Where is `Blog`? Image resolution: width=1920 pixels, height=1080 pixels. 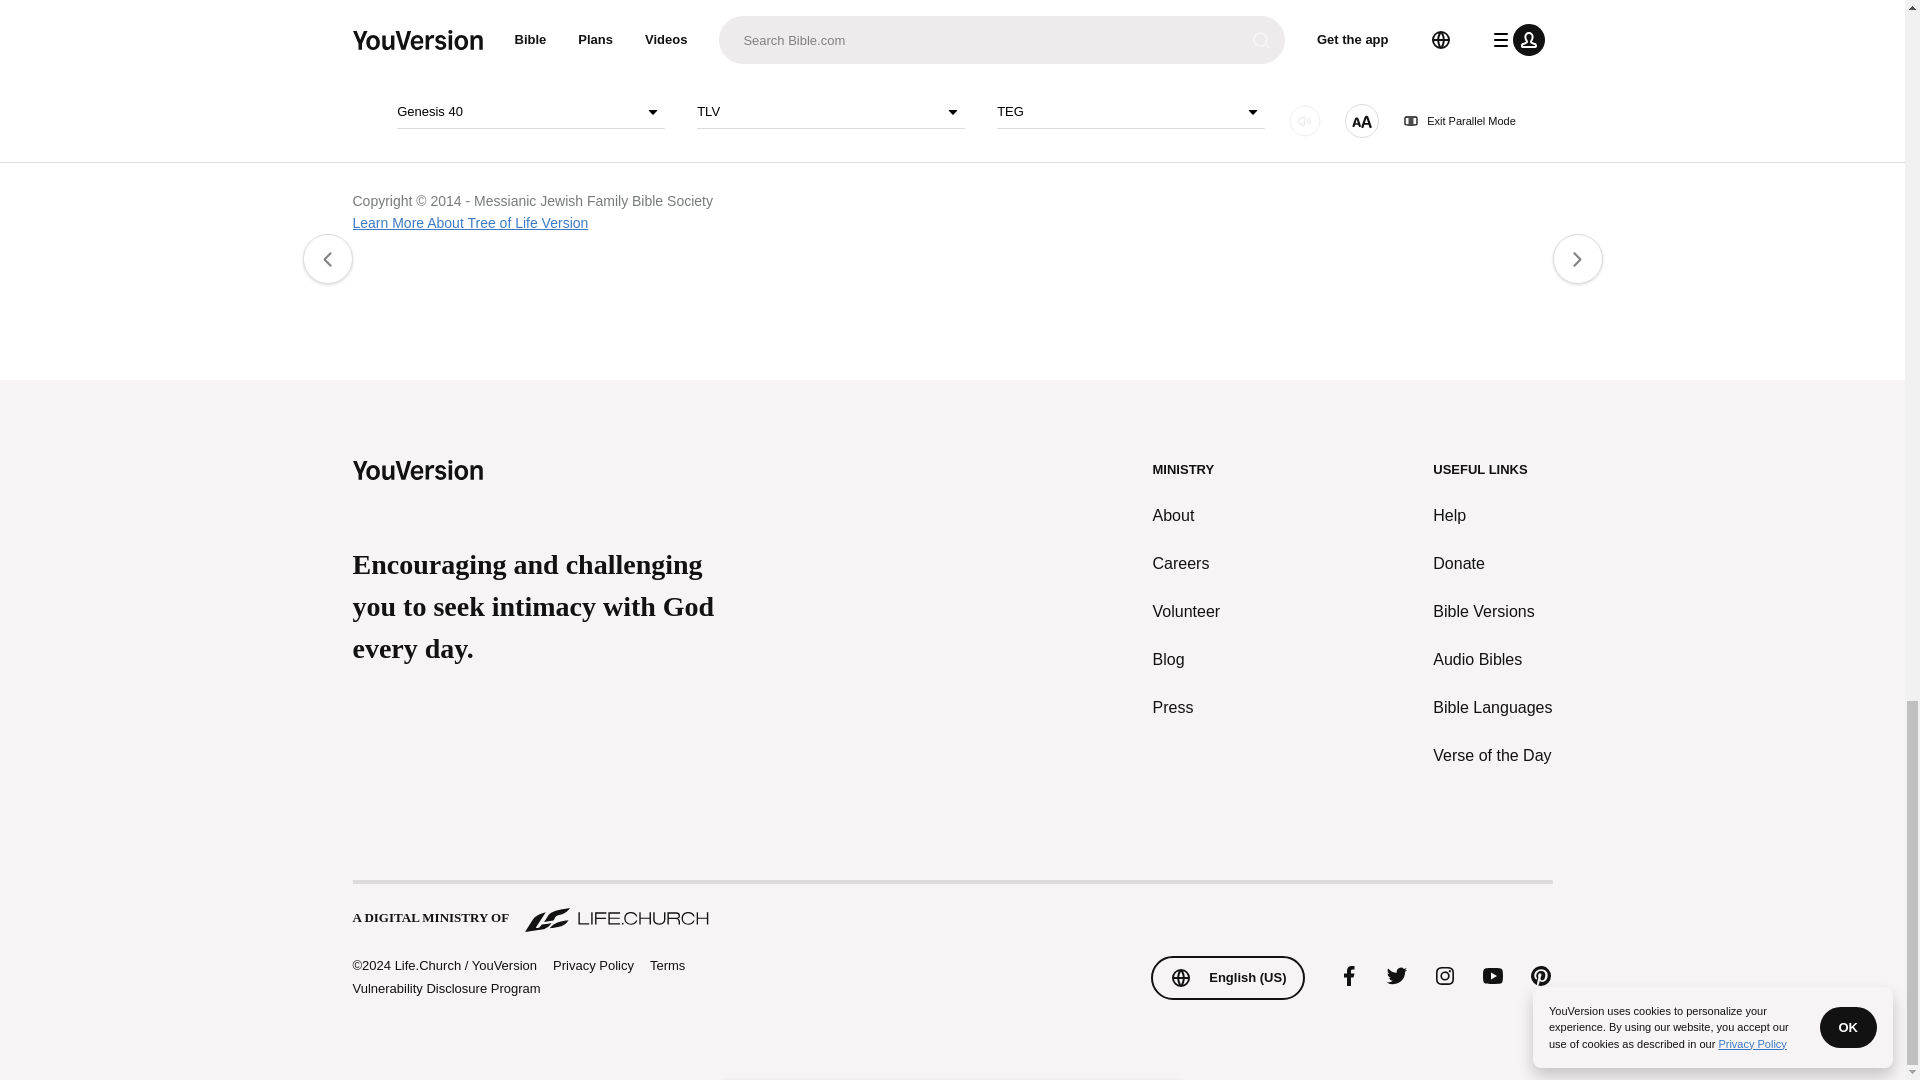 Blog is located at coordinates (1187, 660).